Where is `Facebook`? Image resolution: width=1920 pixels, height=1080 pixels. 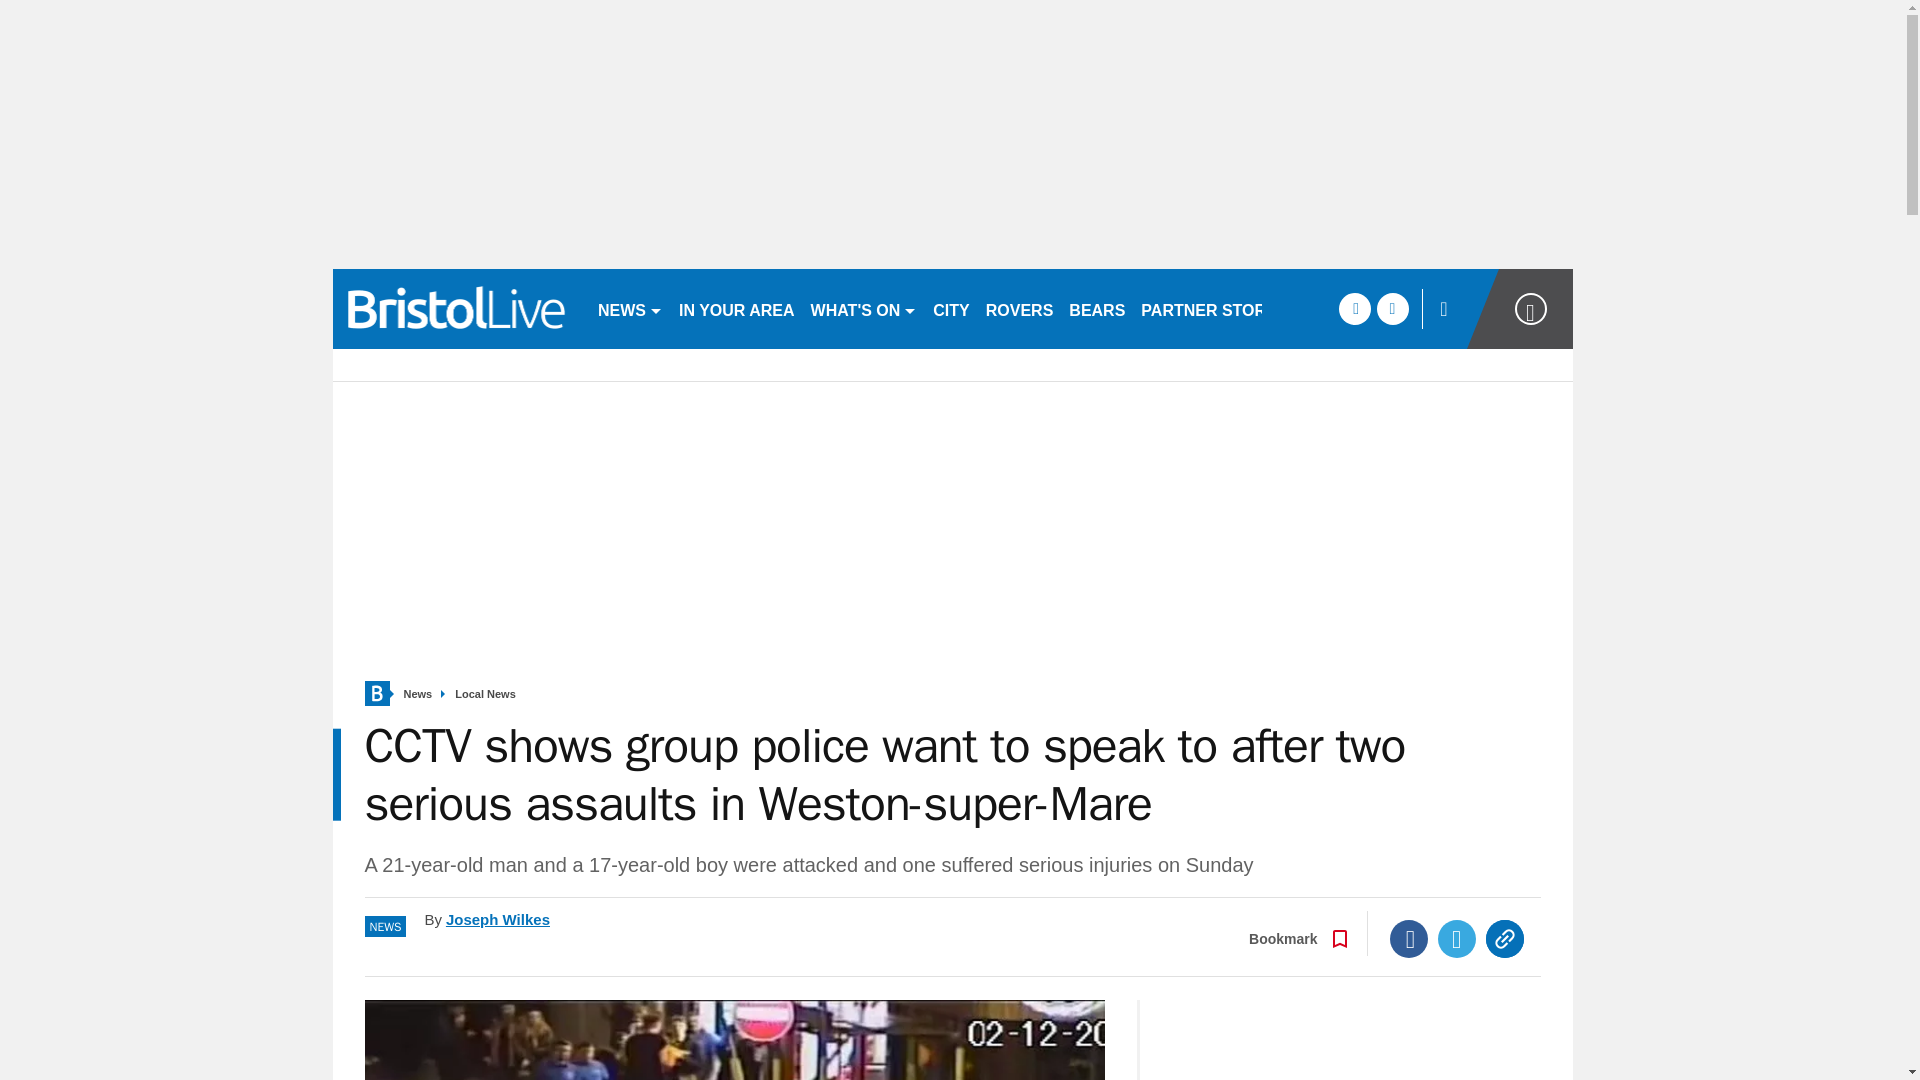 Facebook is located at coordinates (1409, 938).